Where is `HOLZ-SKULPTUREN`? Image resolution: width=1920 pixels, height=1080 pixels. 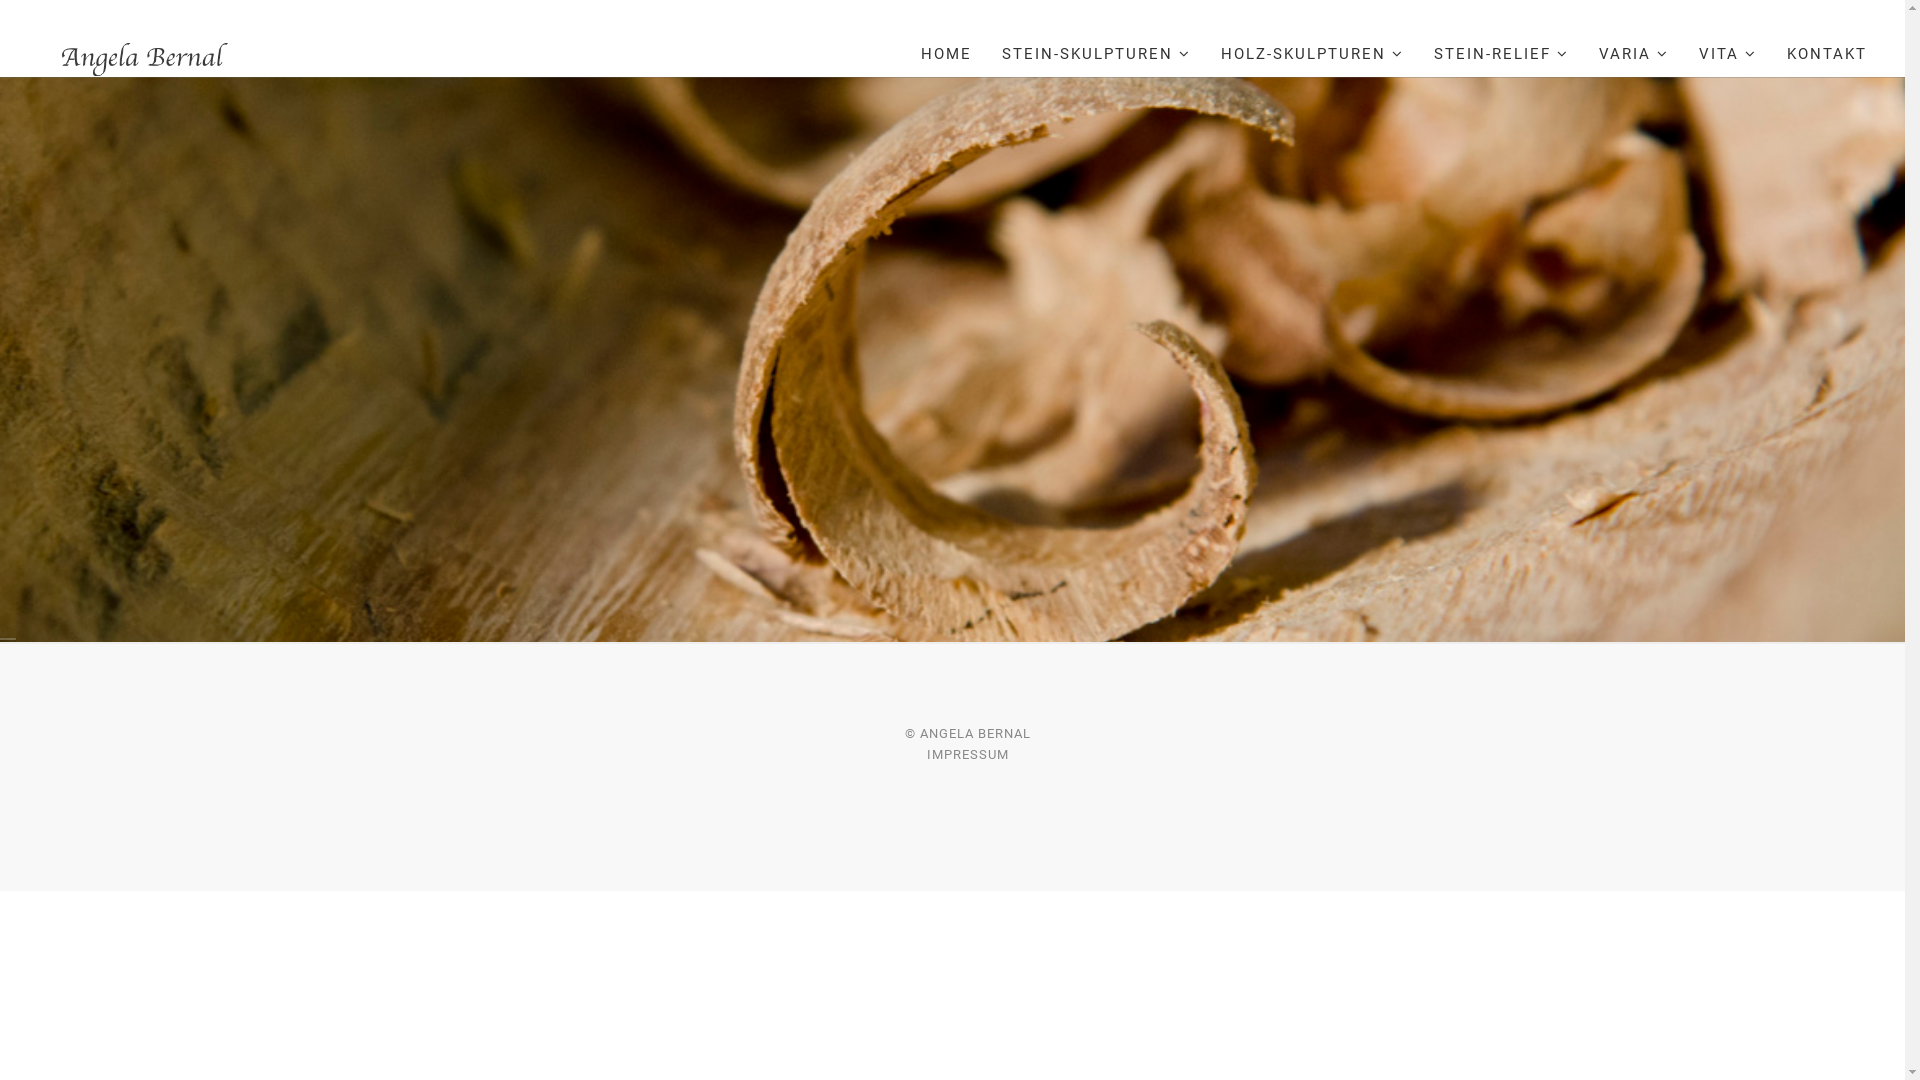
HOLZ-SKULPTUREN is located at coordinates (1312, 54).